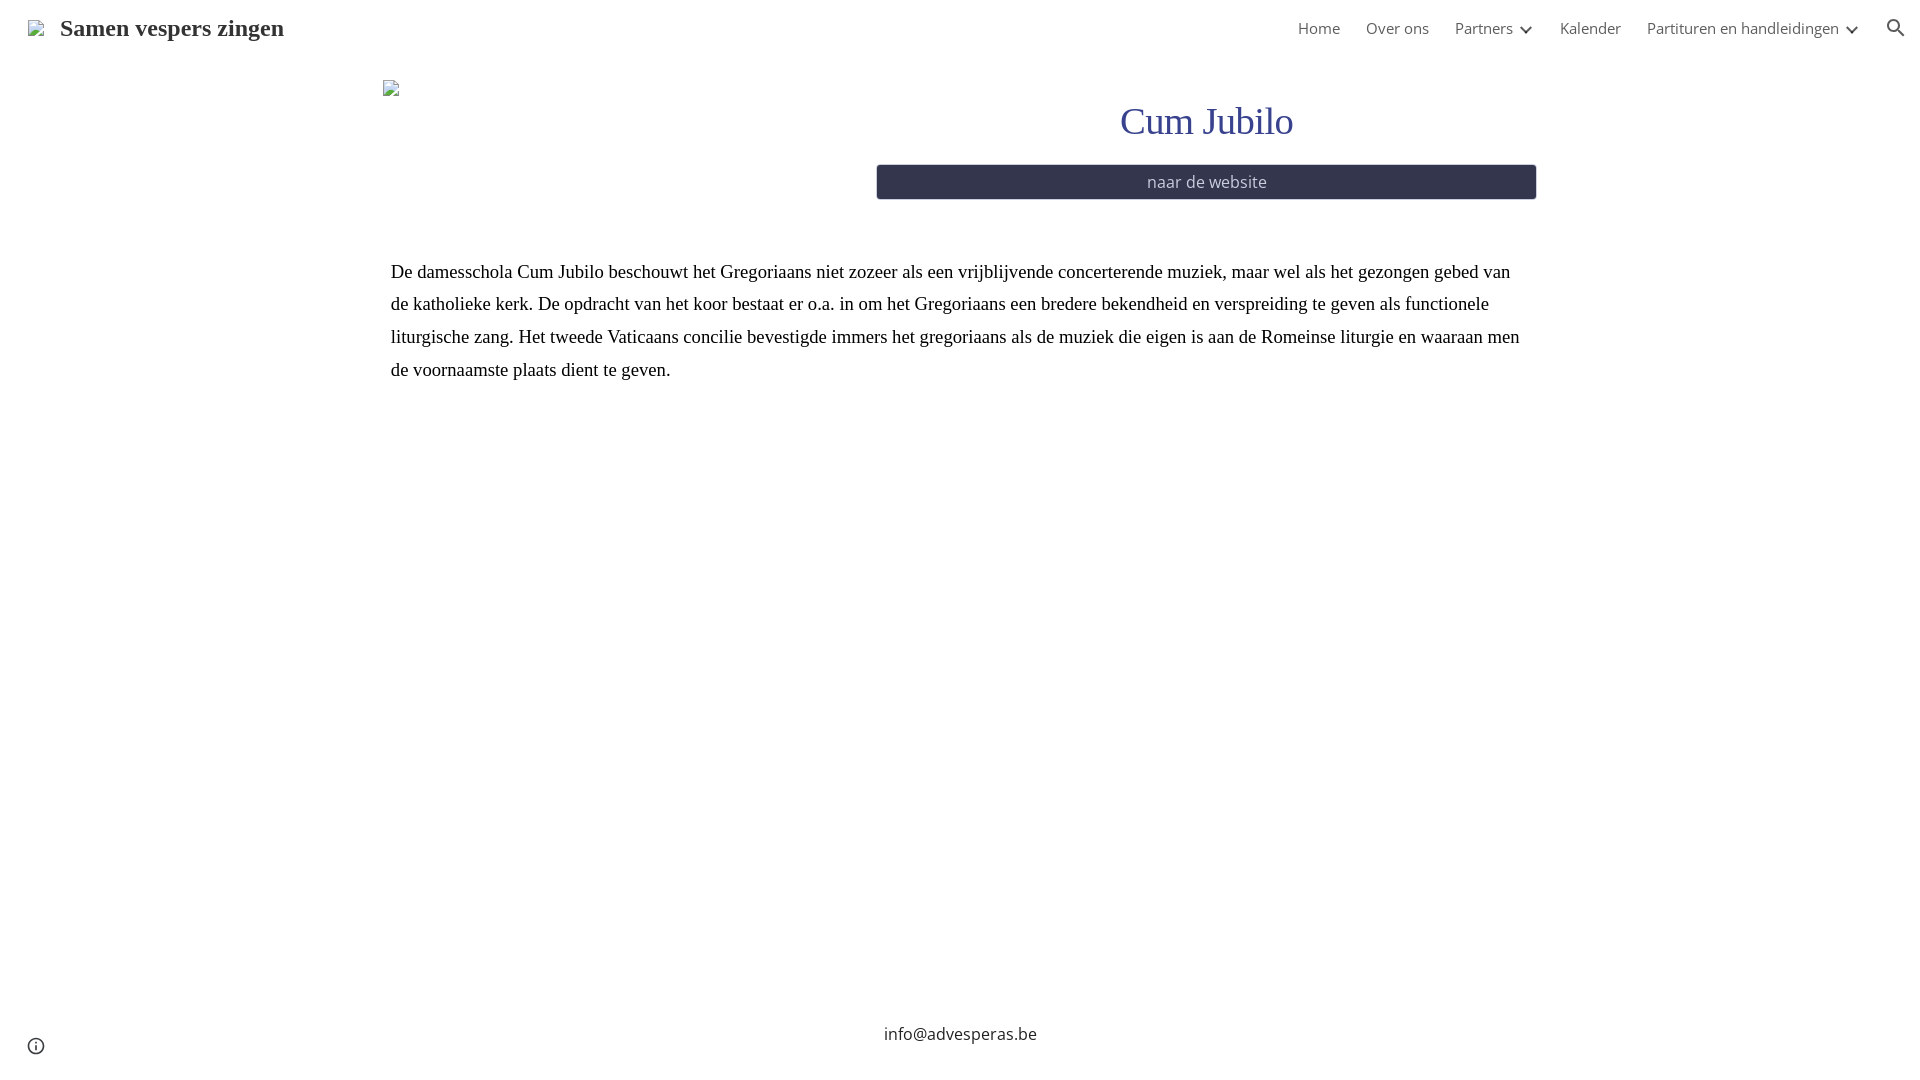  What do you see at coordinates (1398, 28) in the screenshot?
I see `Over ons` at bounding box center [1398, 28].